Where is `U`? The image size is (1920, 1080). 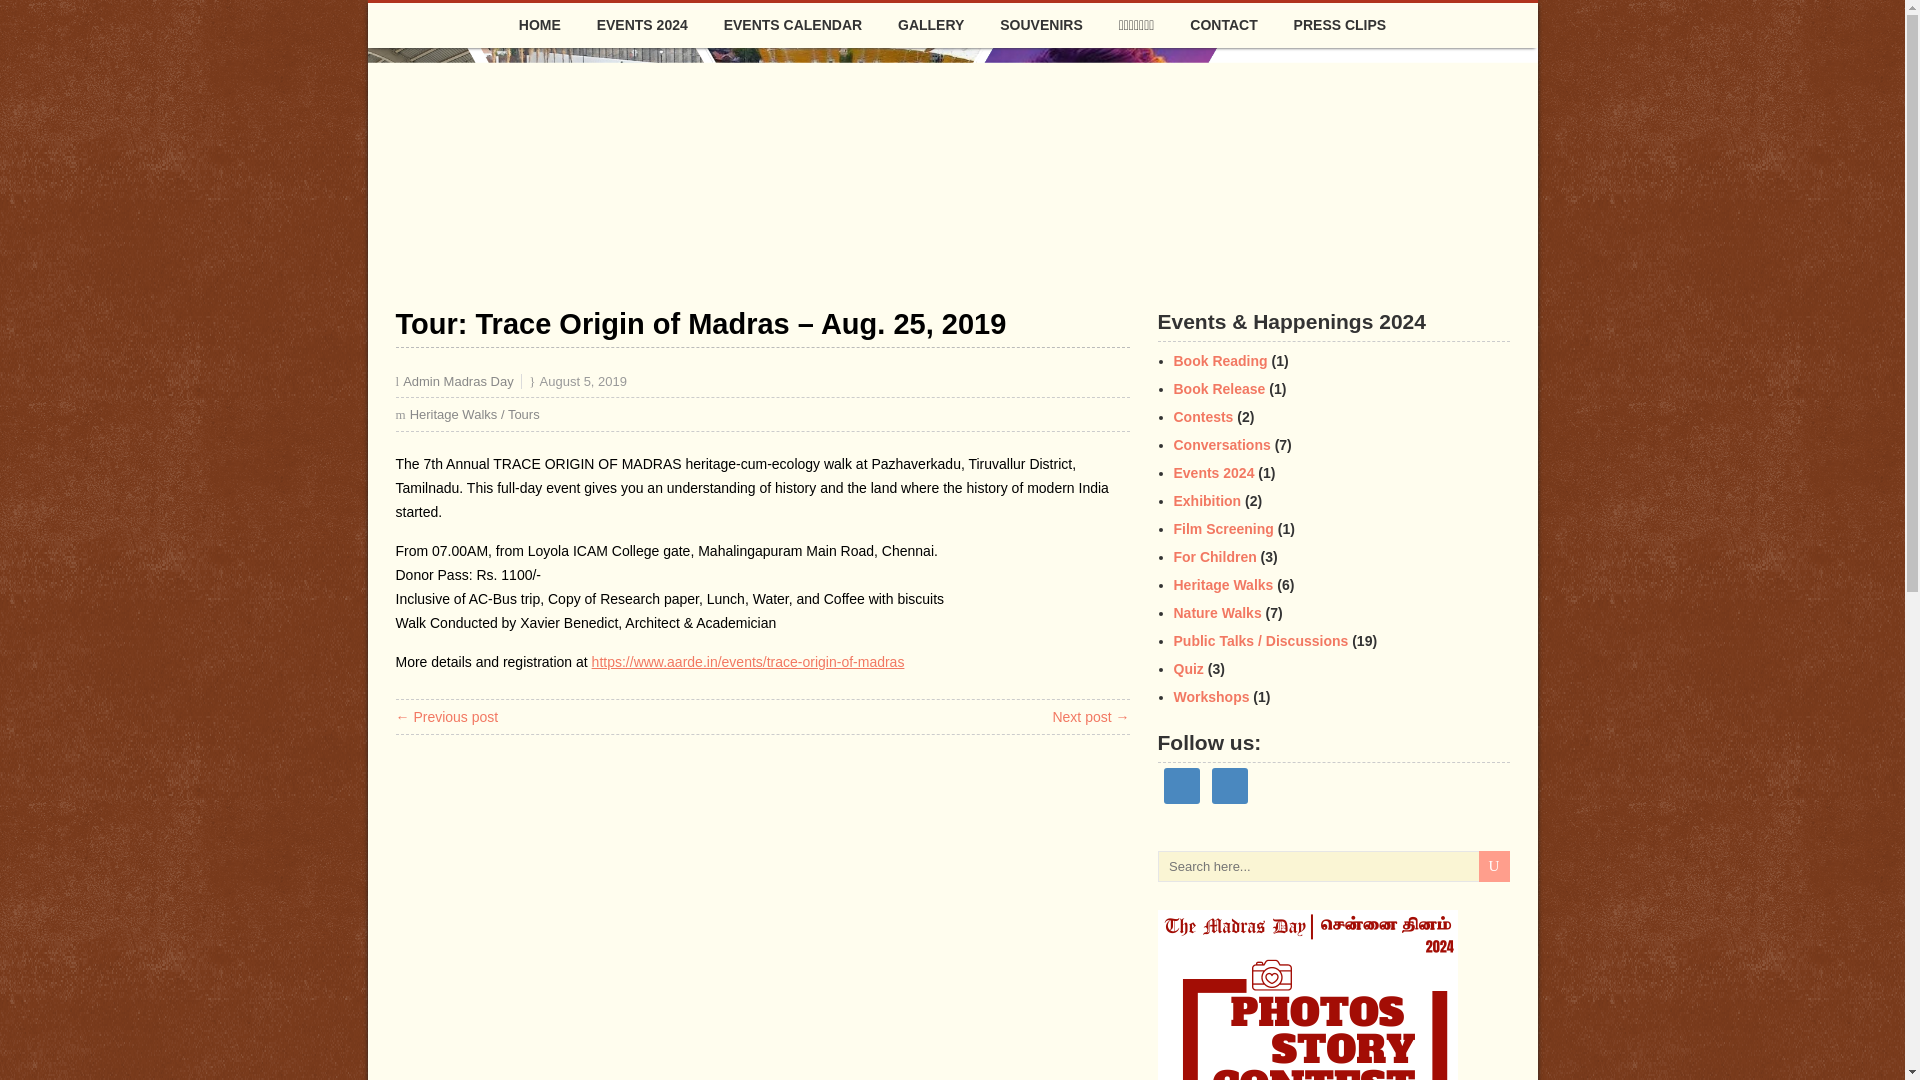 U is located at coordinates (1494, 866).